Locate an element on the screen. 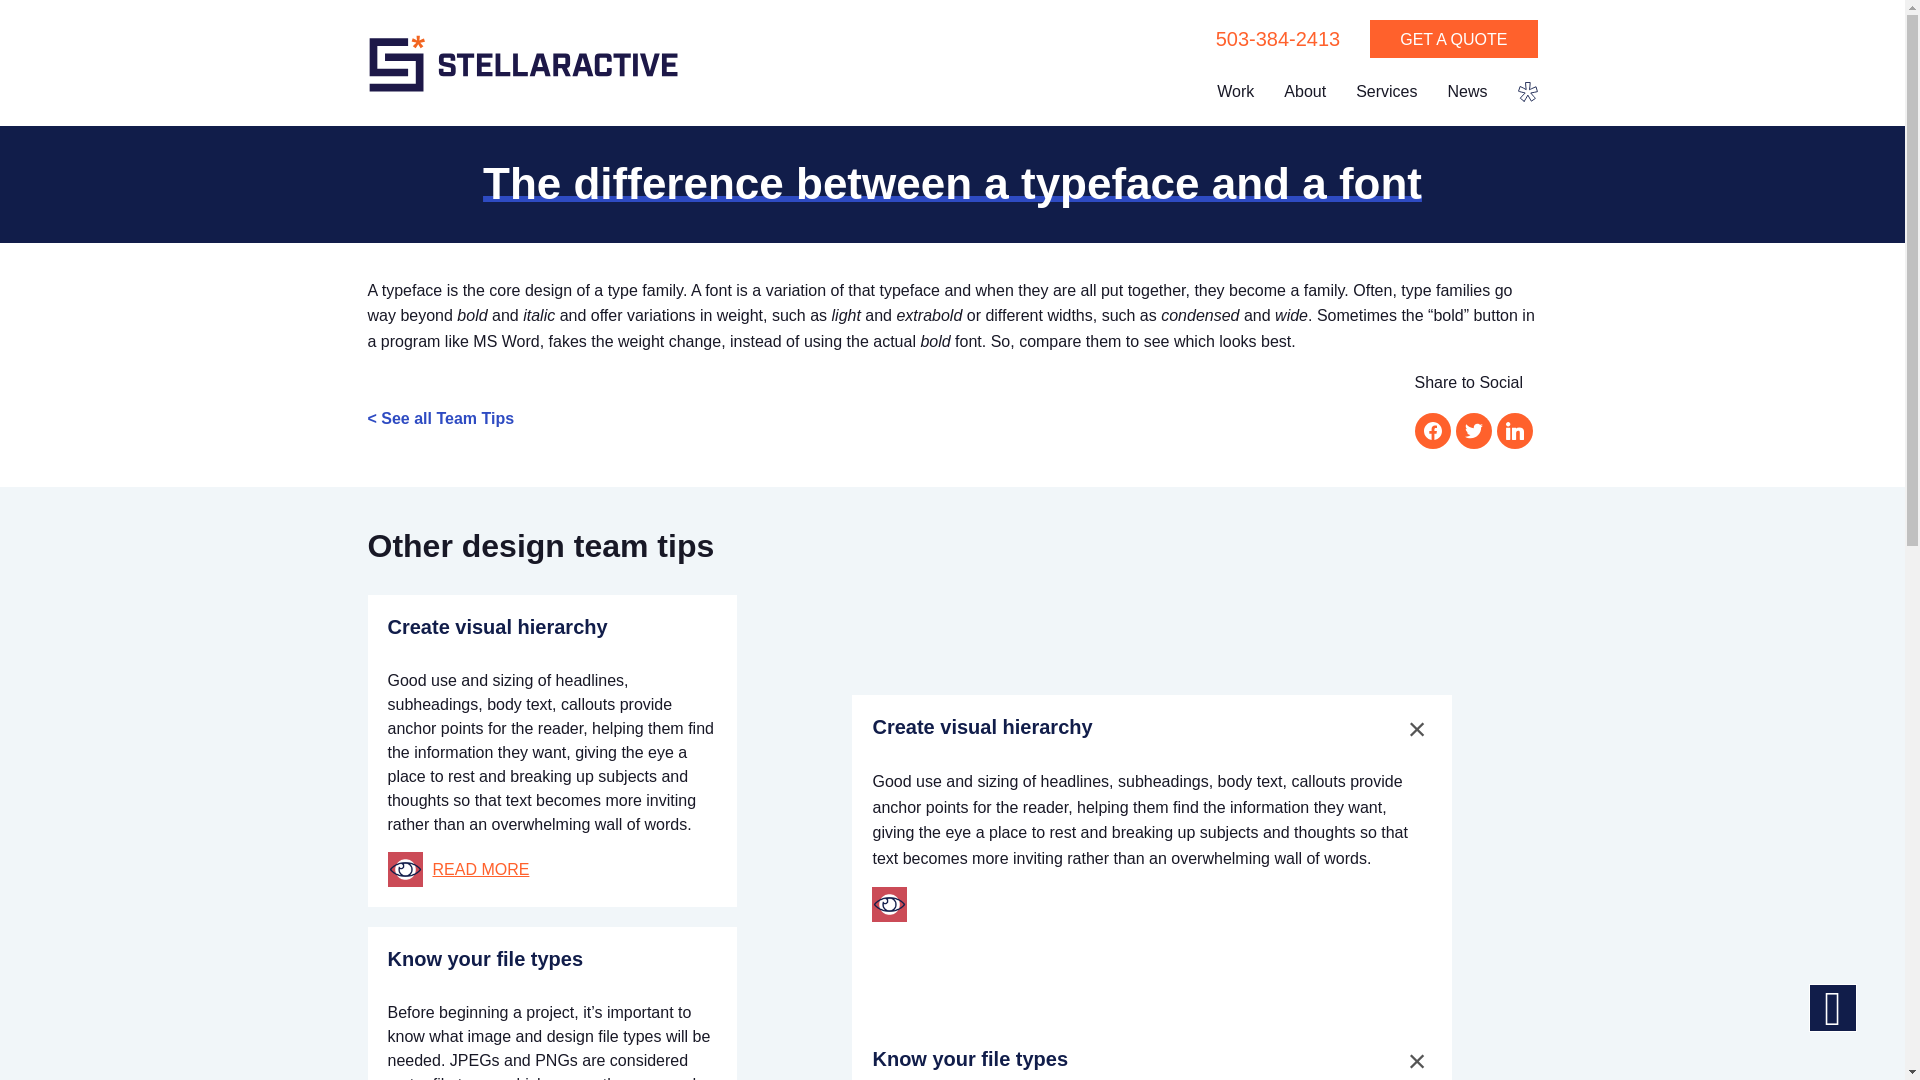 Image resolution: width=1920 pixels, height=1080 pixels. About is located at coordinates (1304, 94).